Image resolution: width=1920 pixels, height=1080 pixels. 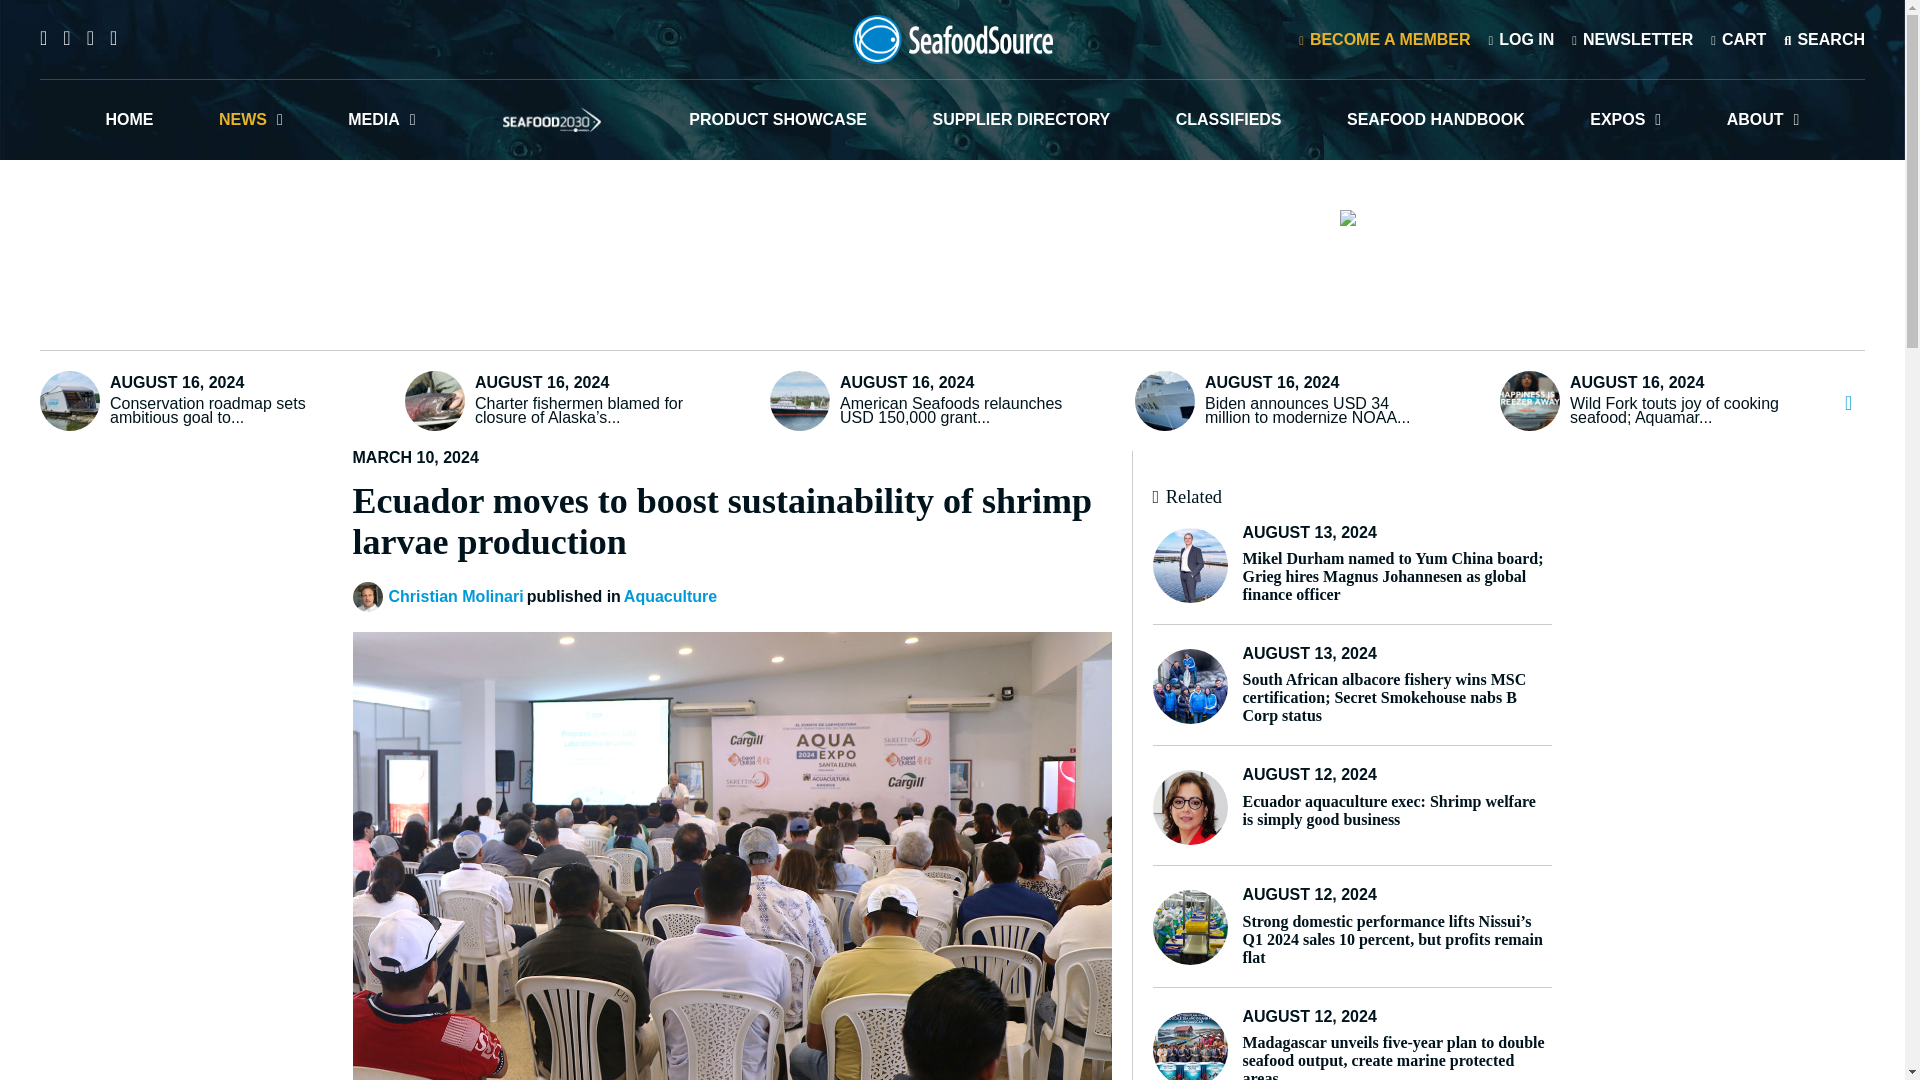 What do you see at coordinates (1384, 38) in the screenshot?
I see `BECOME A MEMBER` at bounding box center [1384, 38].